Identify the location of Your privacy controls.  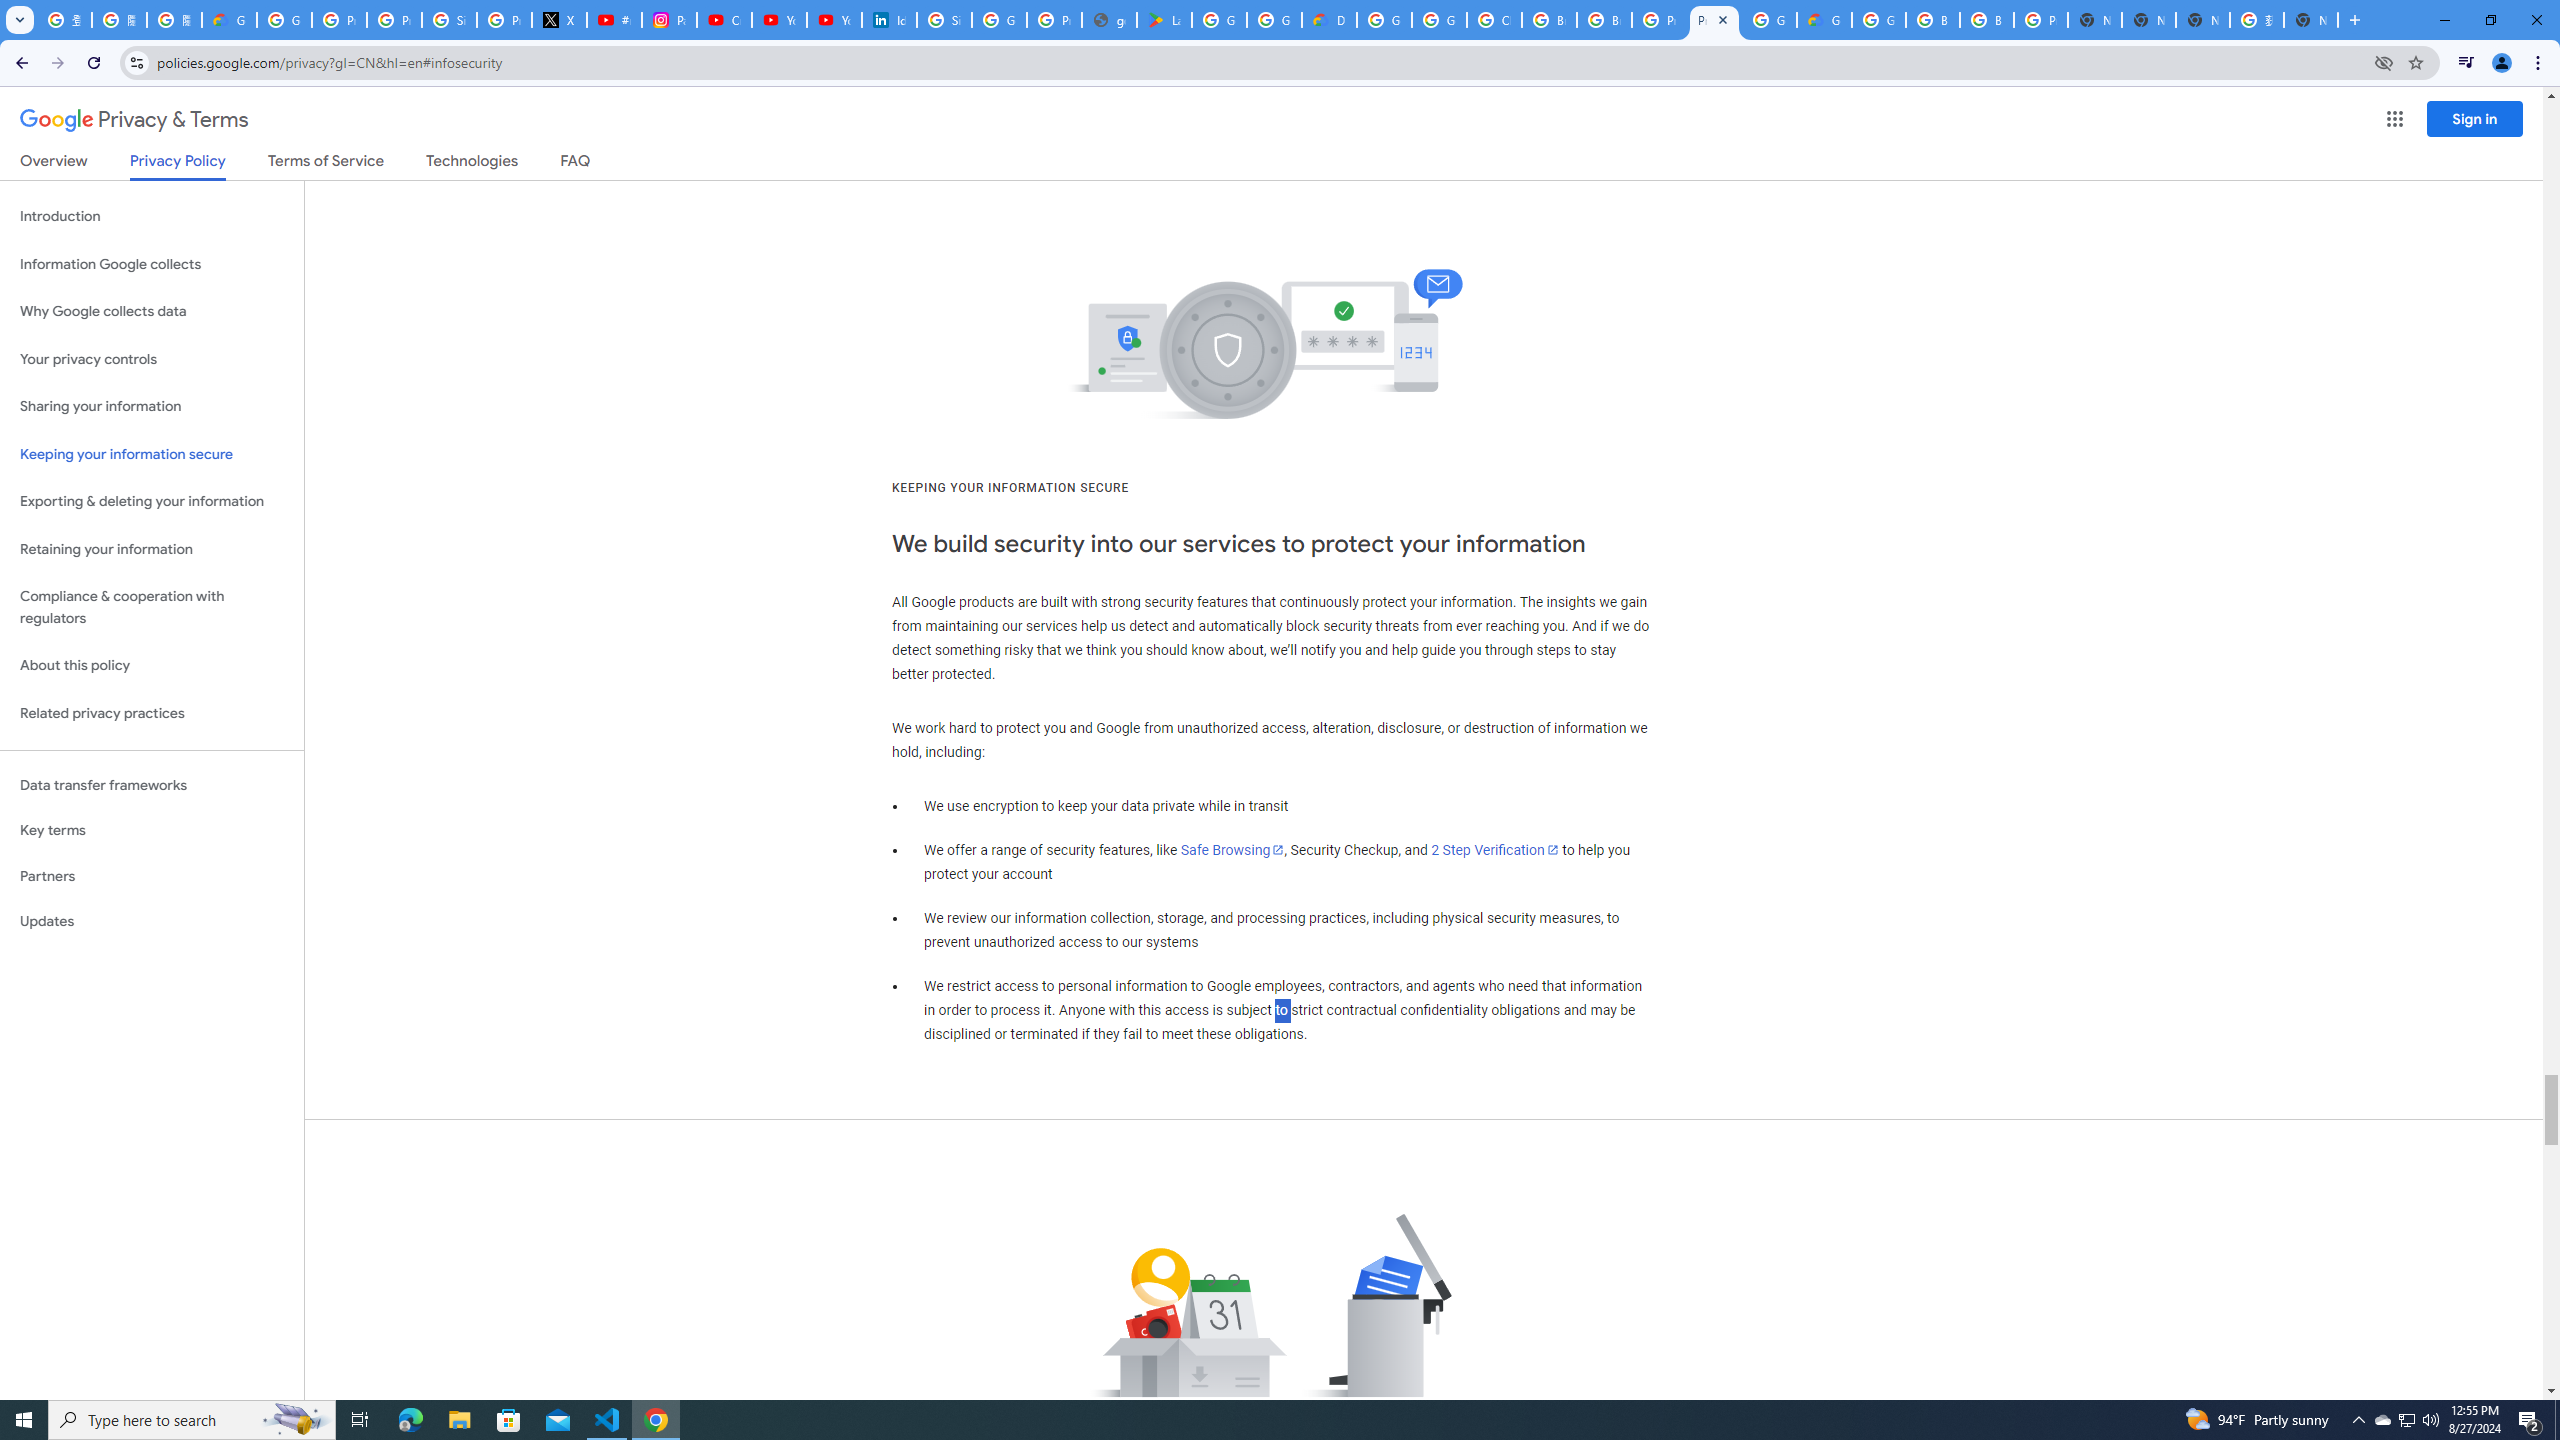
(152, 360).